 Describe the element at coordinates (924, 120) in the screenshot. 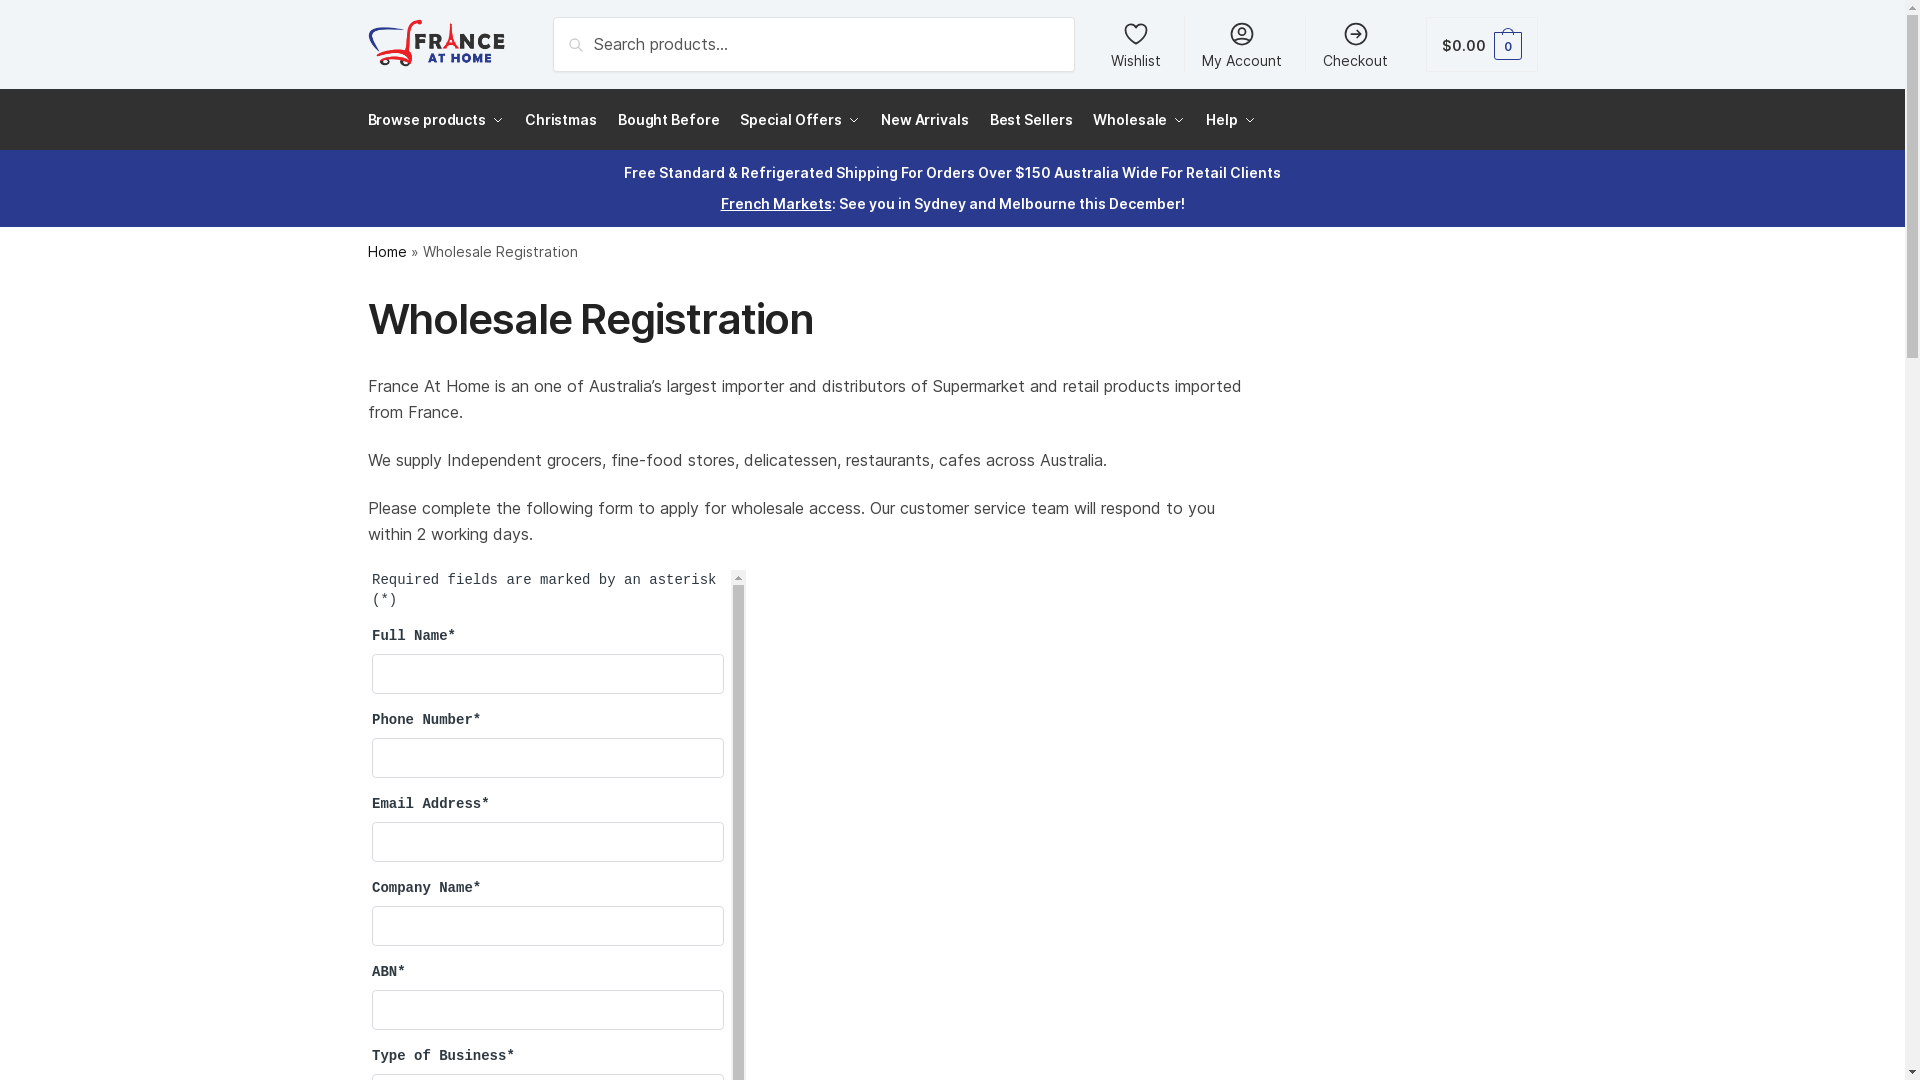

I see `New Arrivals` at that location.